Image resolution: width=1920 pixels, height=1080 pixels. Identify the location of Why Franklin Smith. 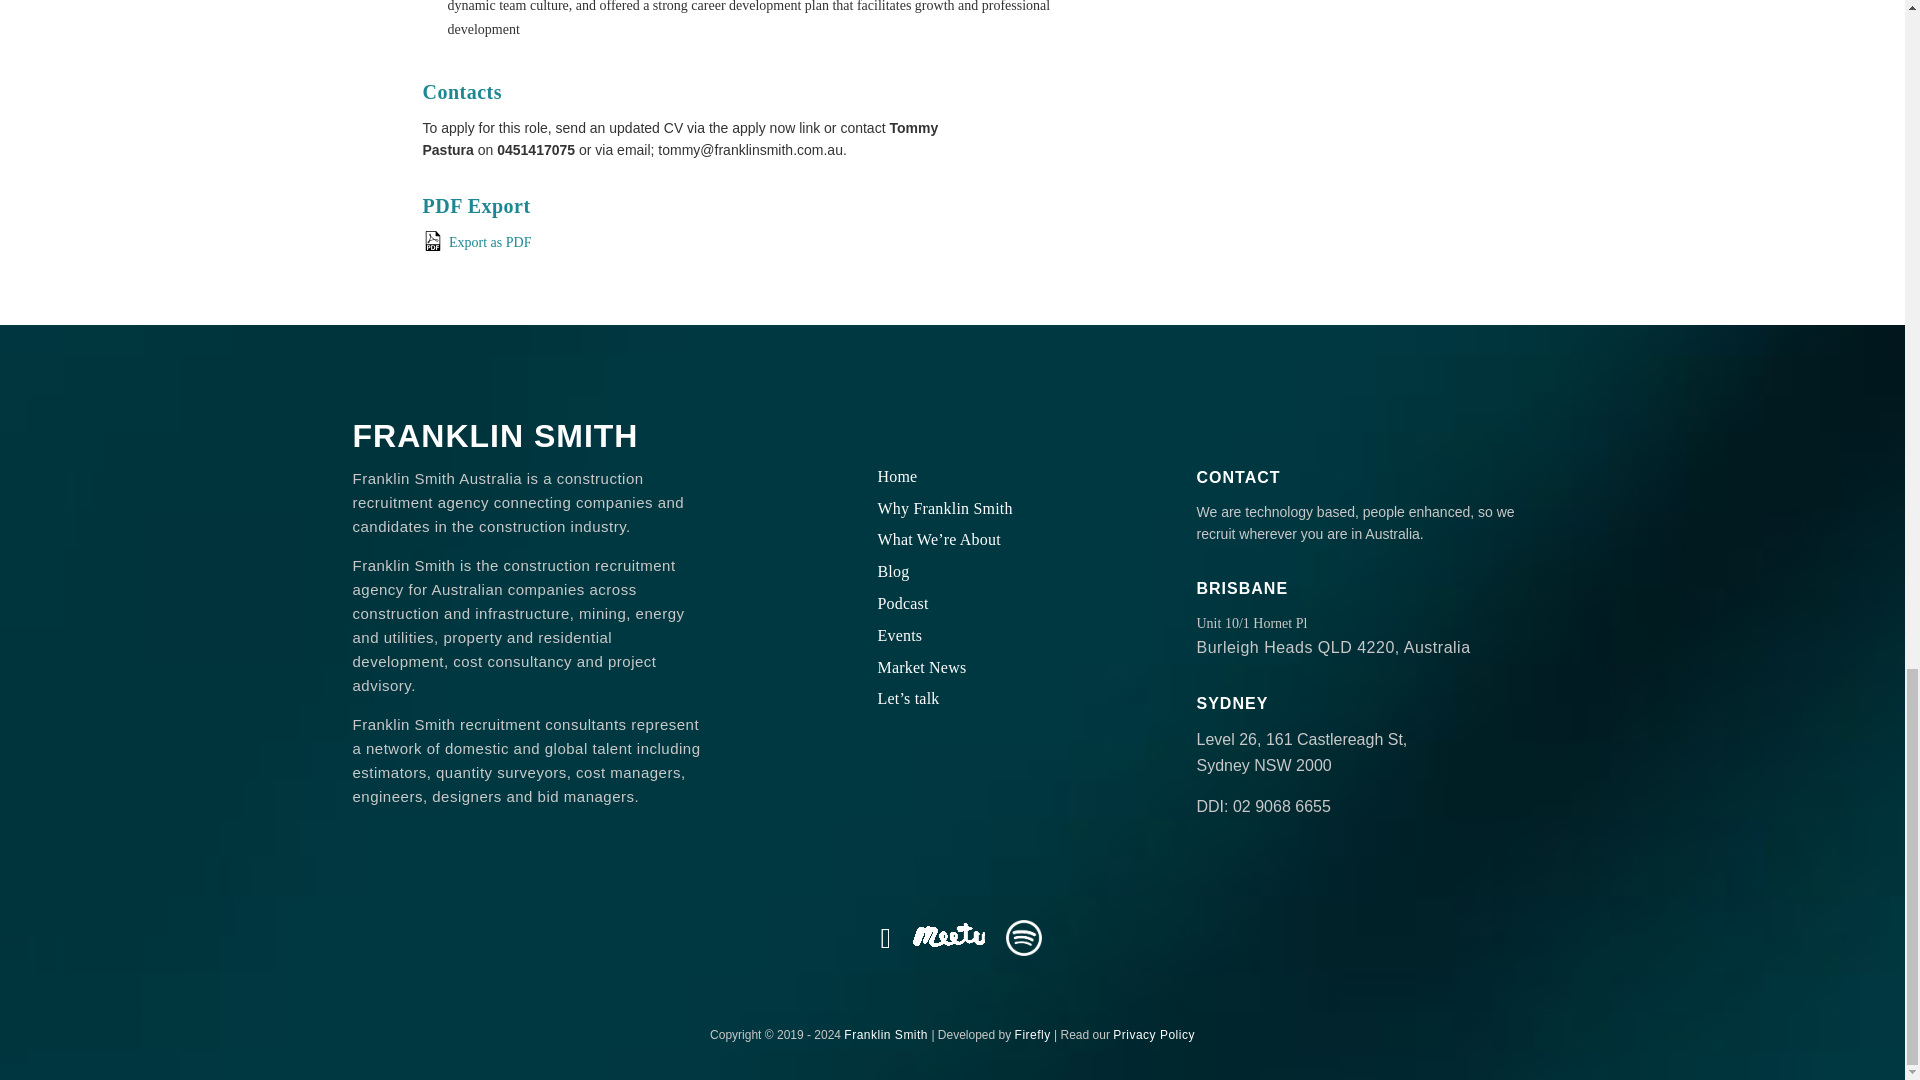
(945, 508).